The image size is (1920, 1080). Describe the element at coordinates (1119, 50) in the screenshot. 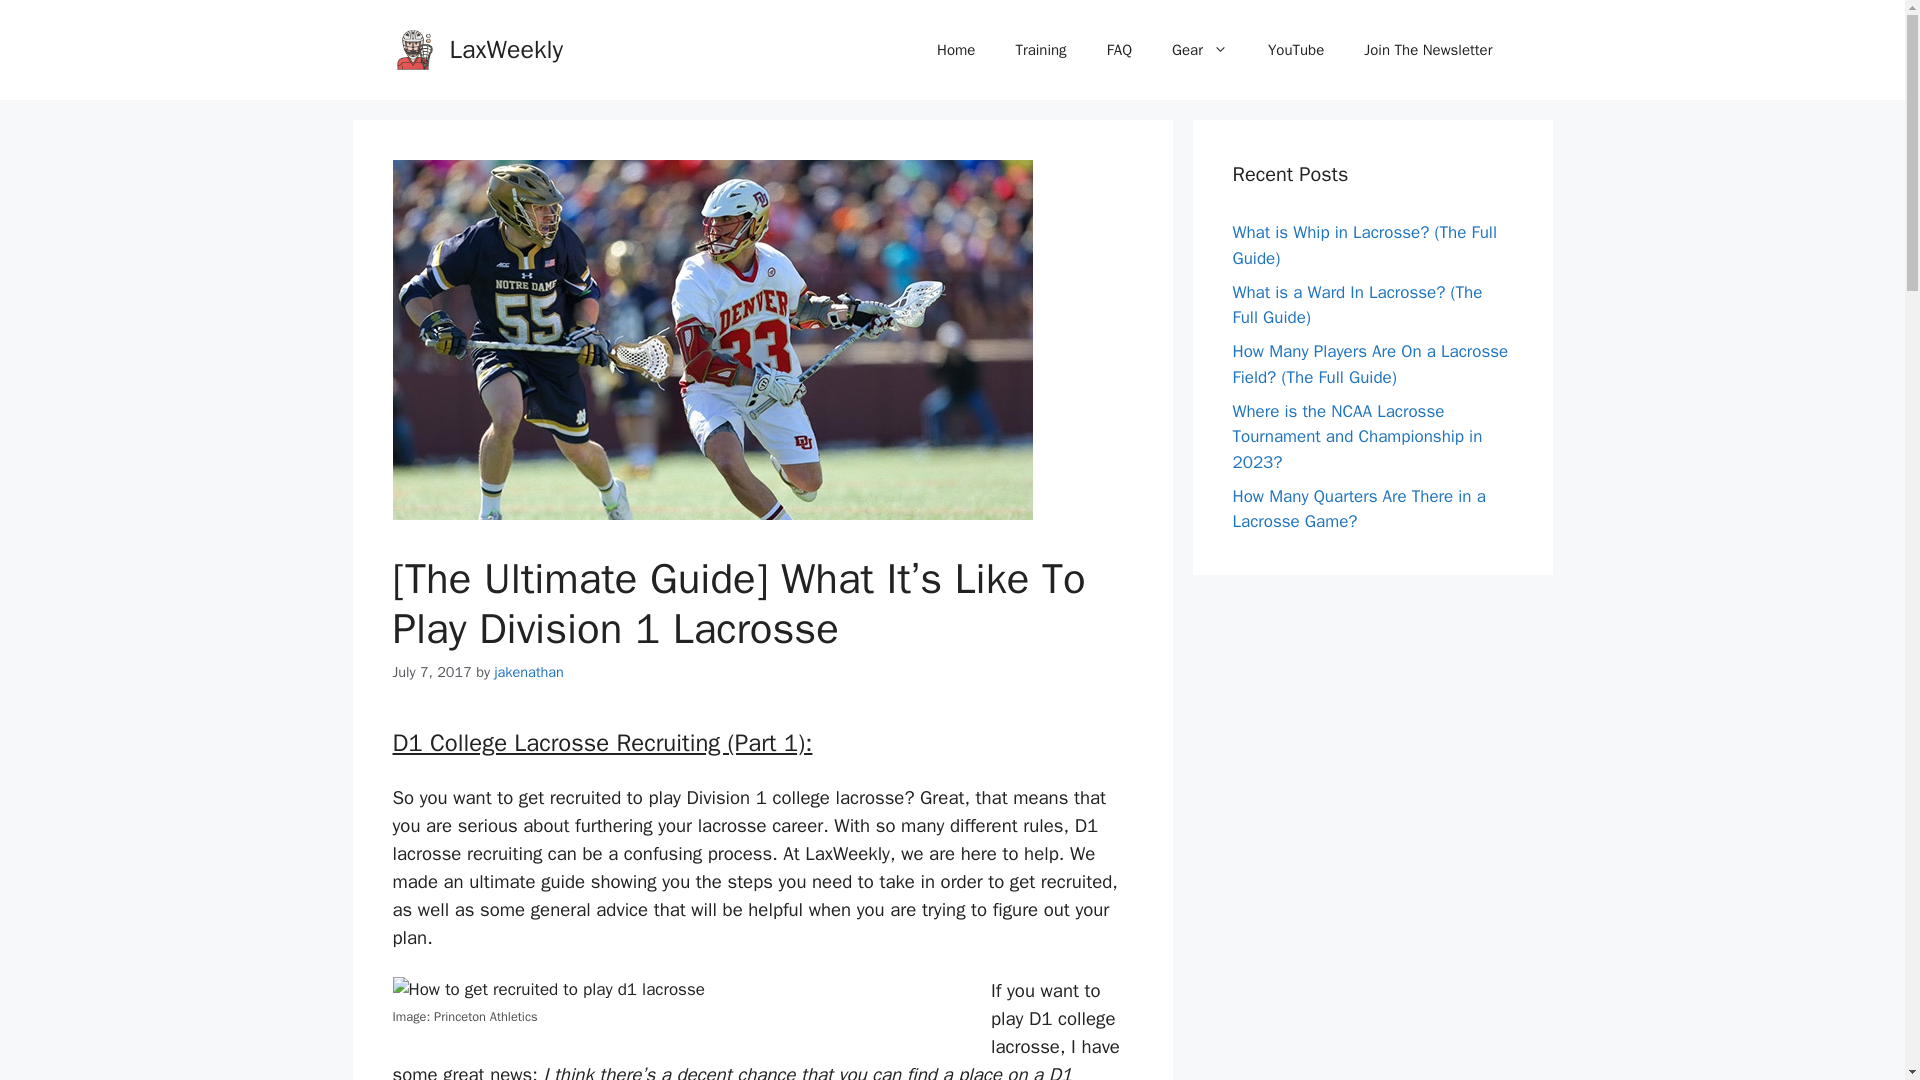

I see `FAQ` at that location.